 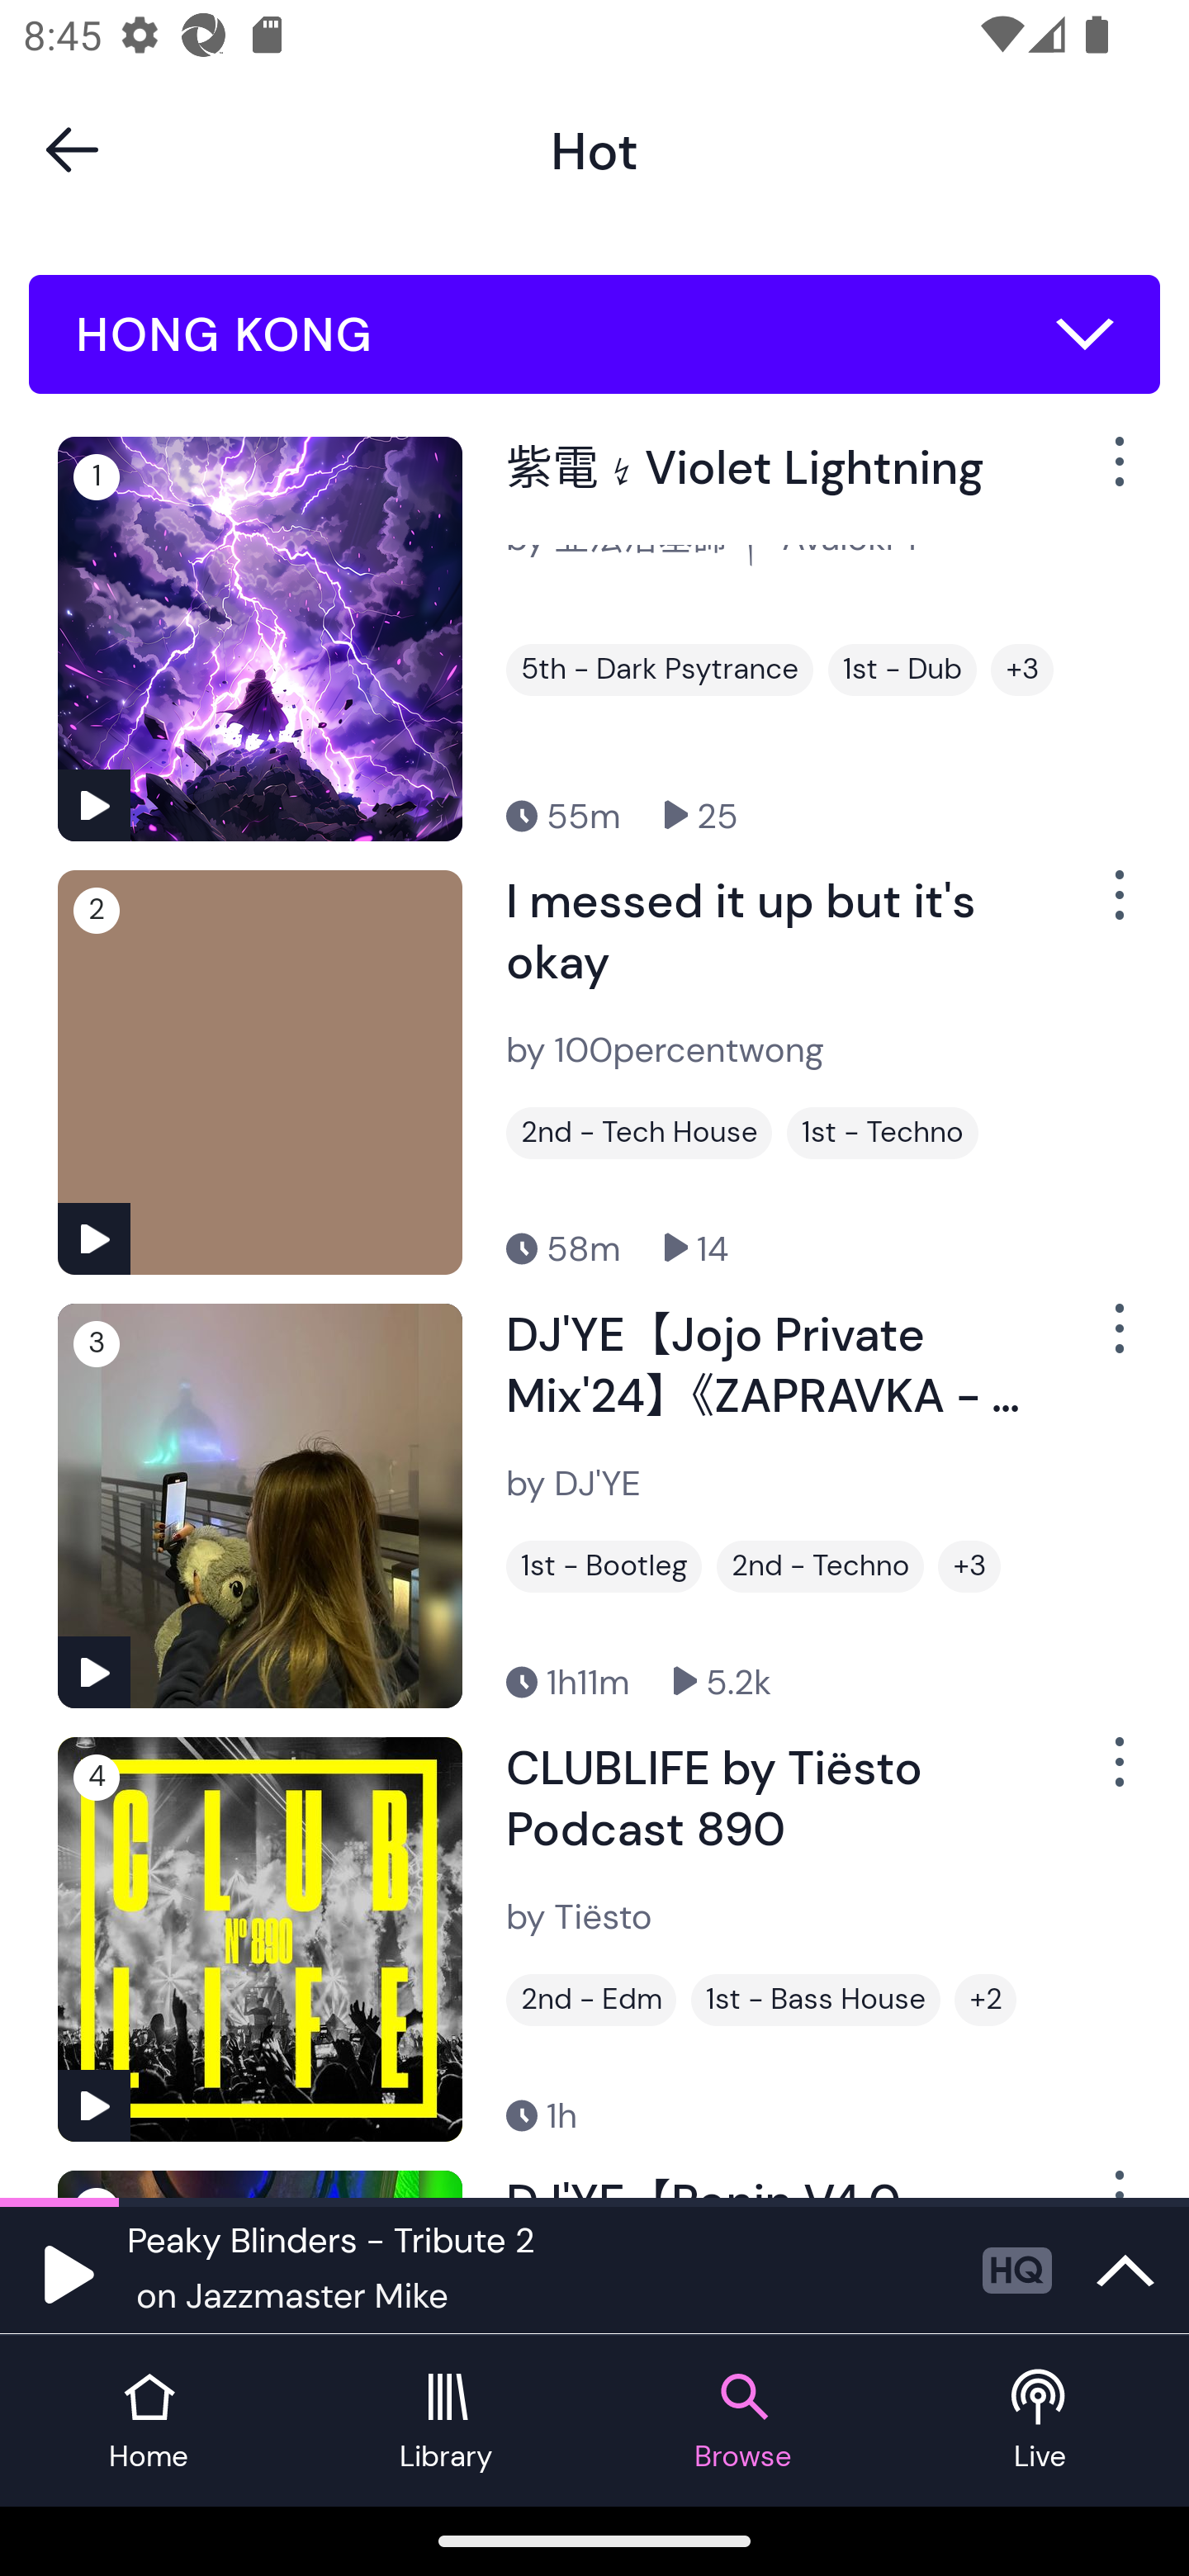 I want to click on 1st - Bootleg, so click(x=604, y=1565).